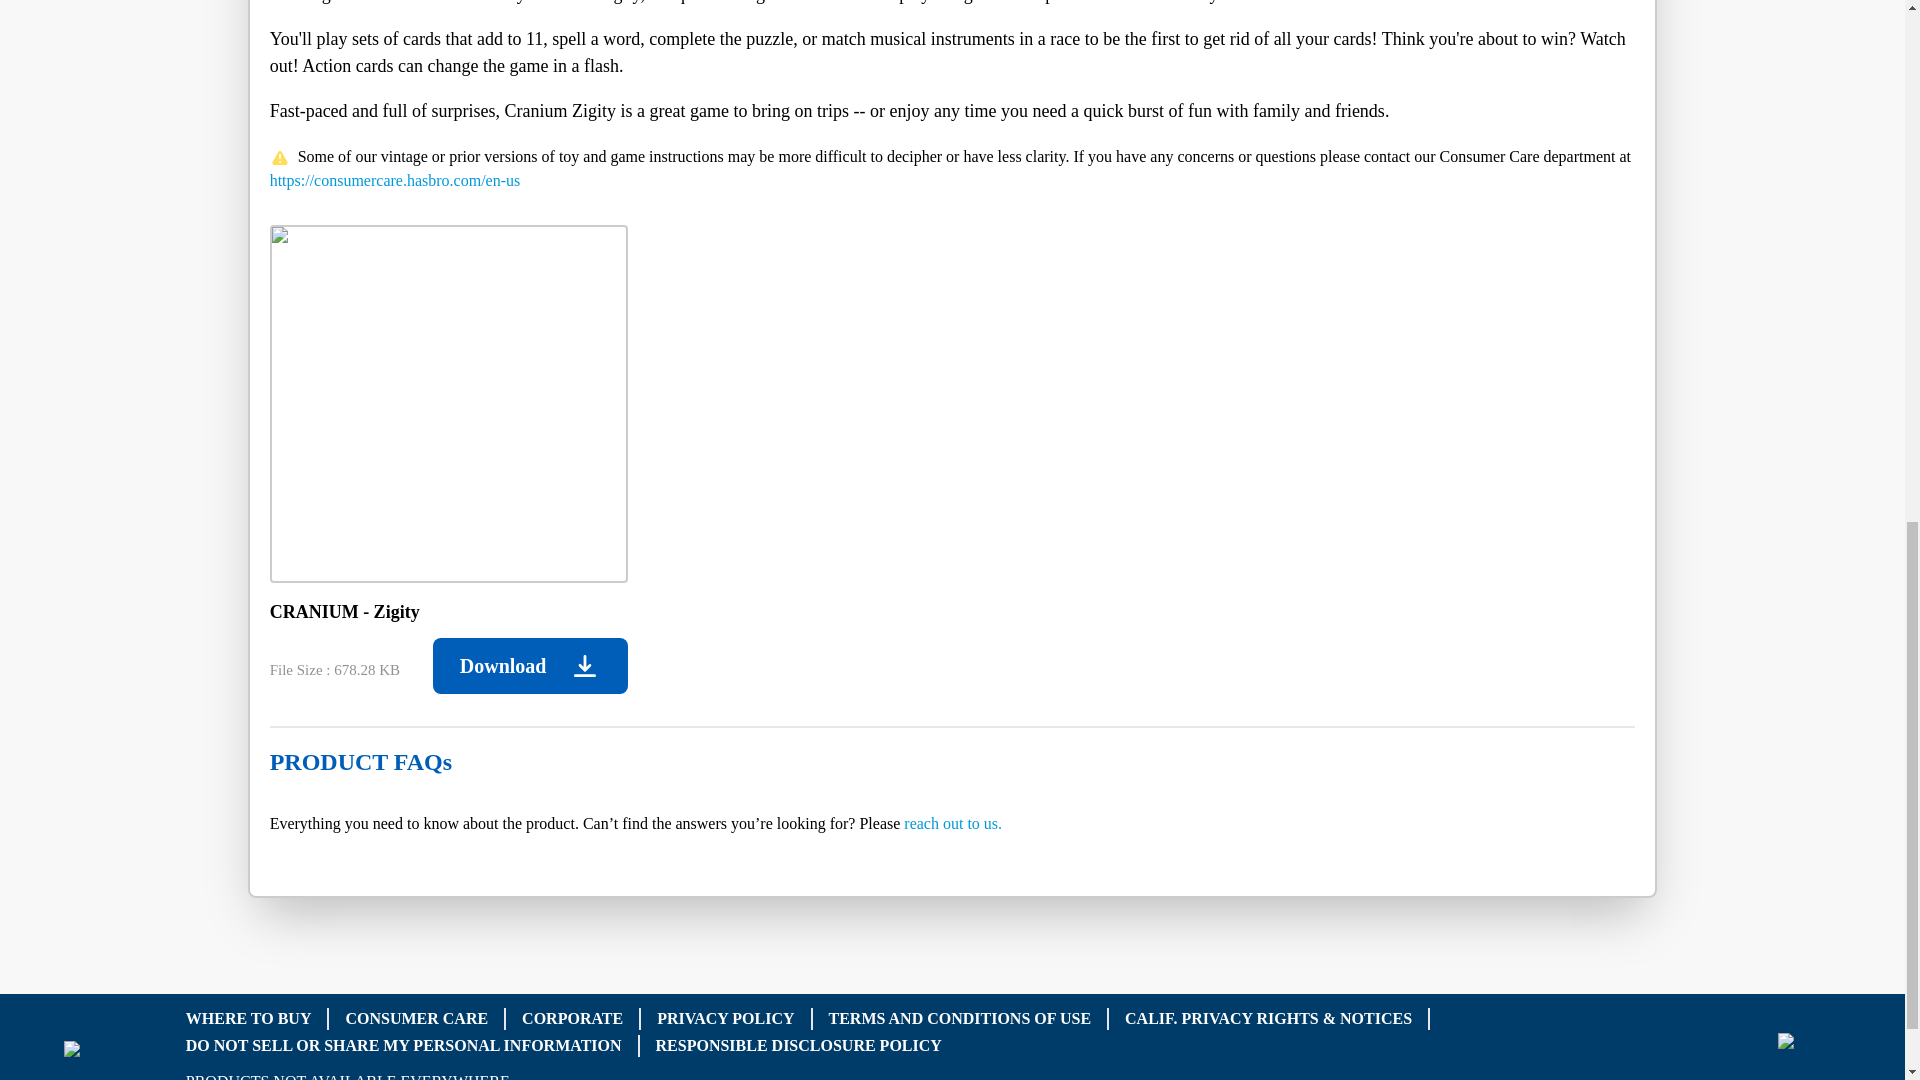 This screenshot has width=1920, height=1080. I want to click on CORPORATE, so click(572, 1018).